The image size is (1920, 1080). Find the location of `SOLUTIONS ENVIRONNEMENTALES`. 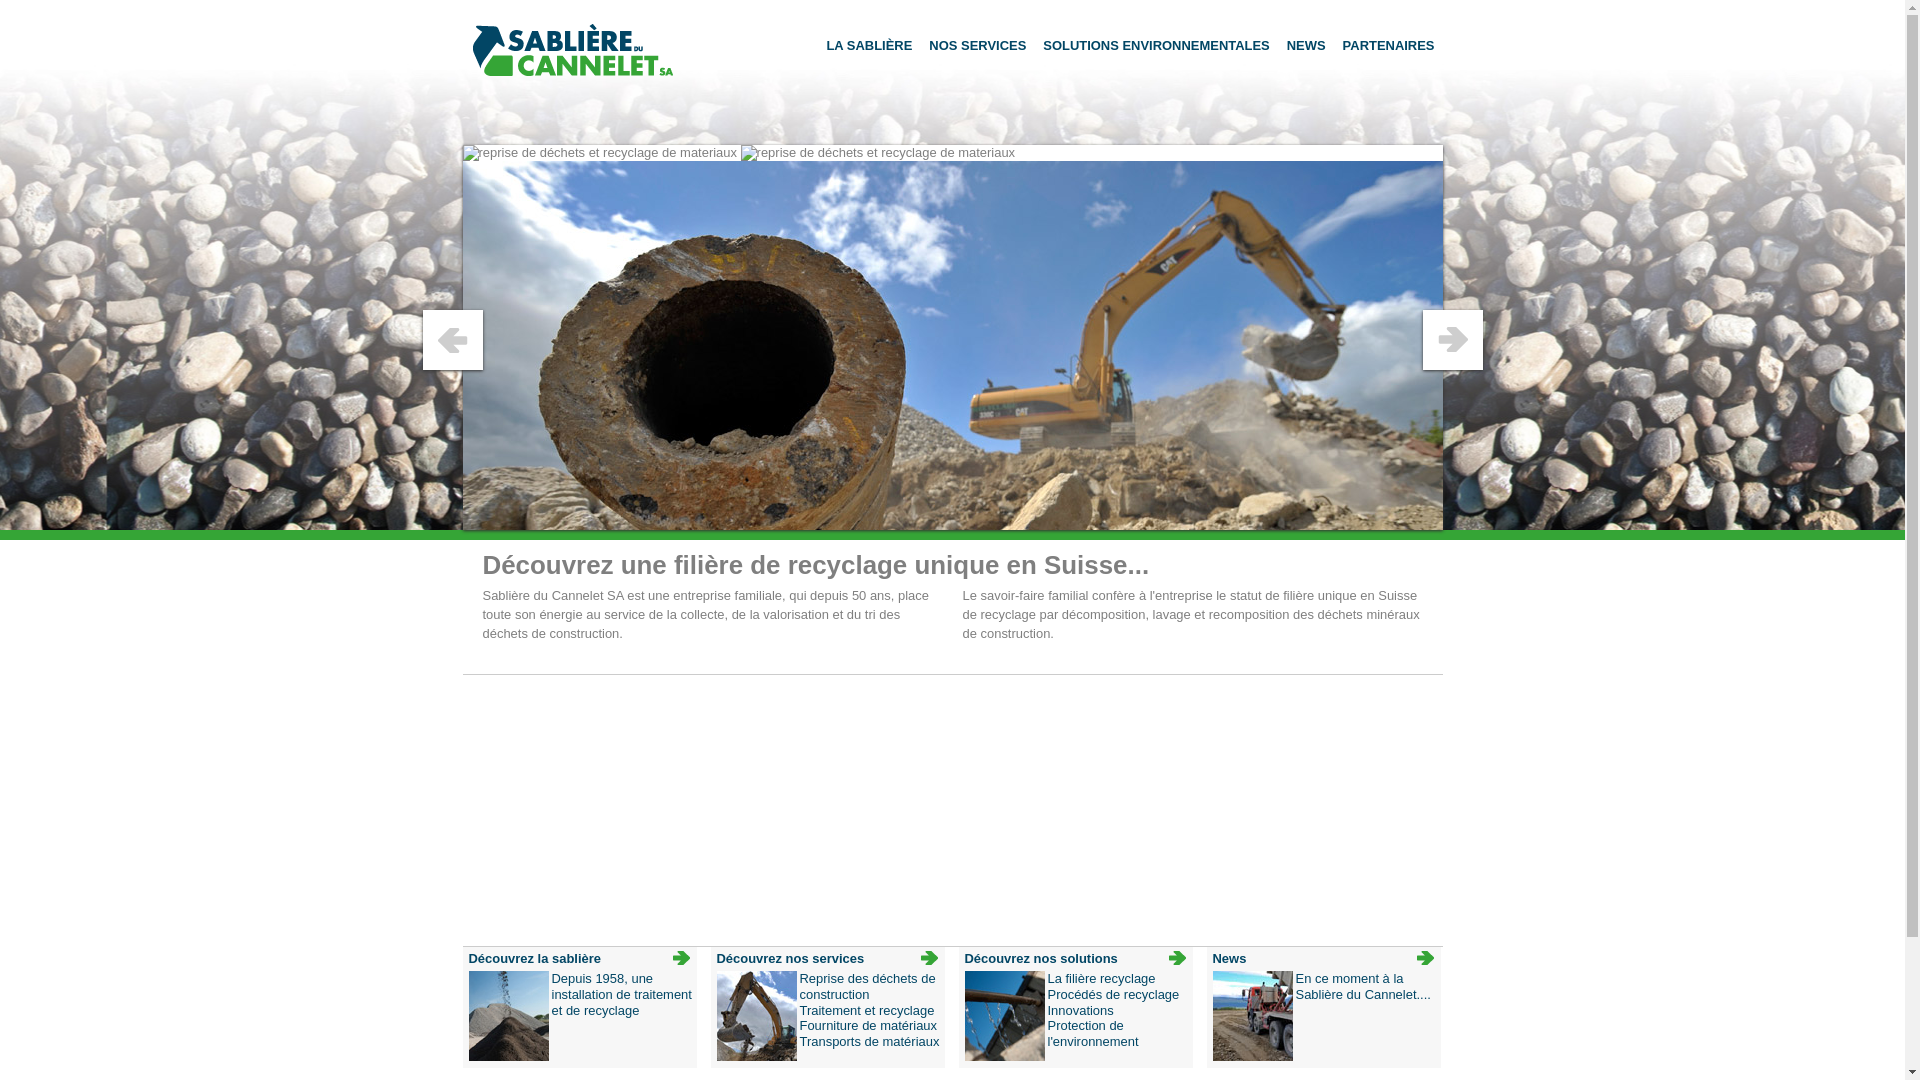

SOLUTIONS ENVIRONNEMENTALES is located at coordinates (1156, 46).